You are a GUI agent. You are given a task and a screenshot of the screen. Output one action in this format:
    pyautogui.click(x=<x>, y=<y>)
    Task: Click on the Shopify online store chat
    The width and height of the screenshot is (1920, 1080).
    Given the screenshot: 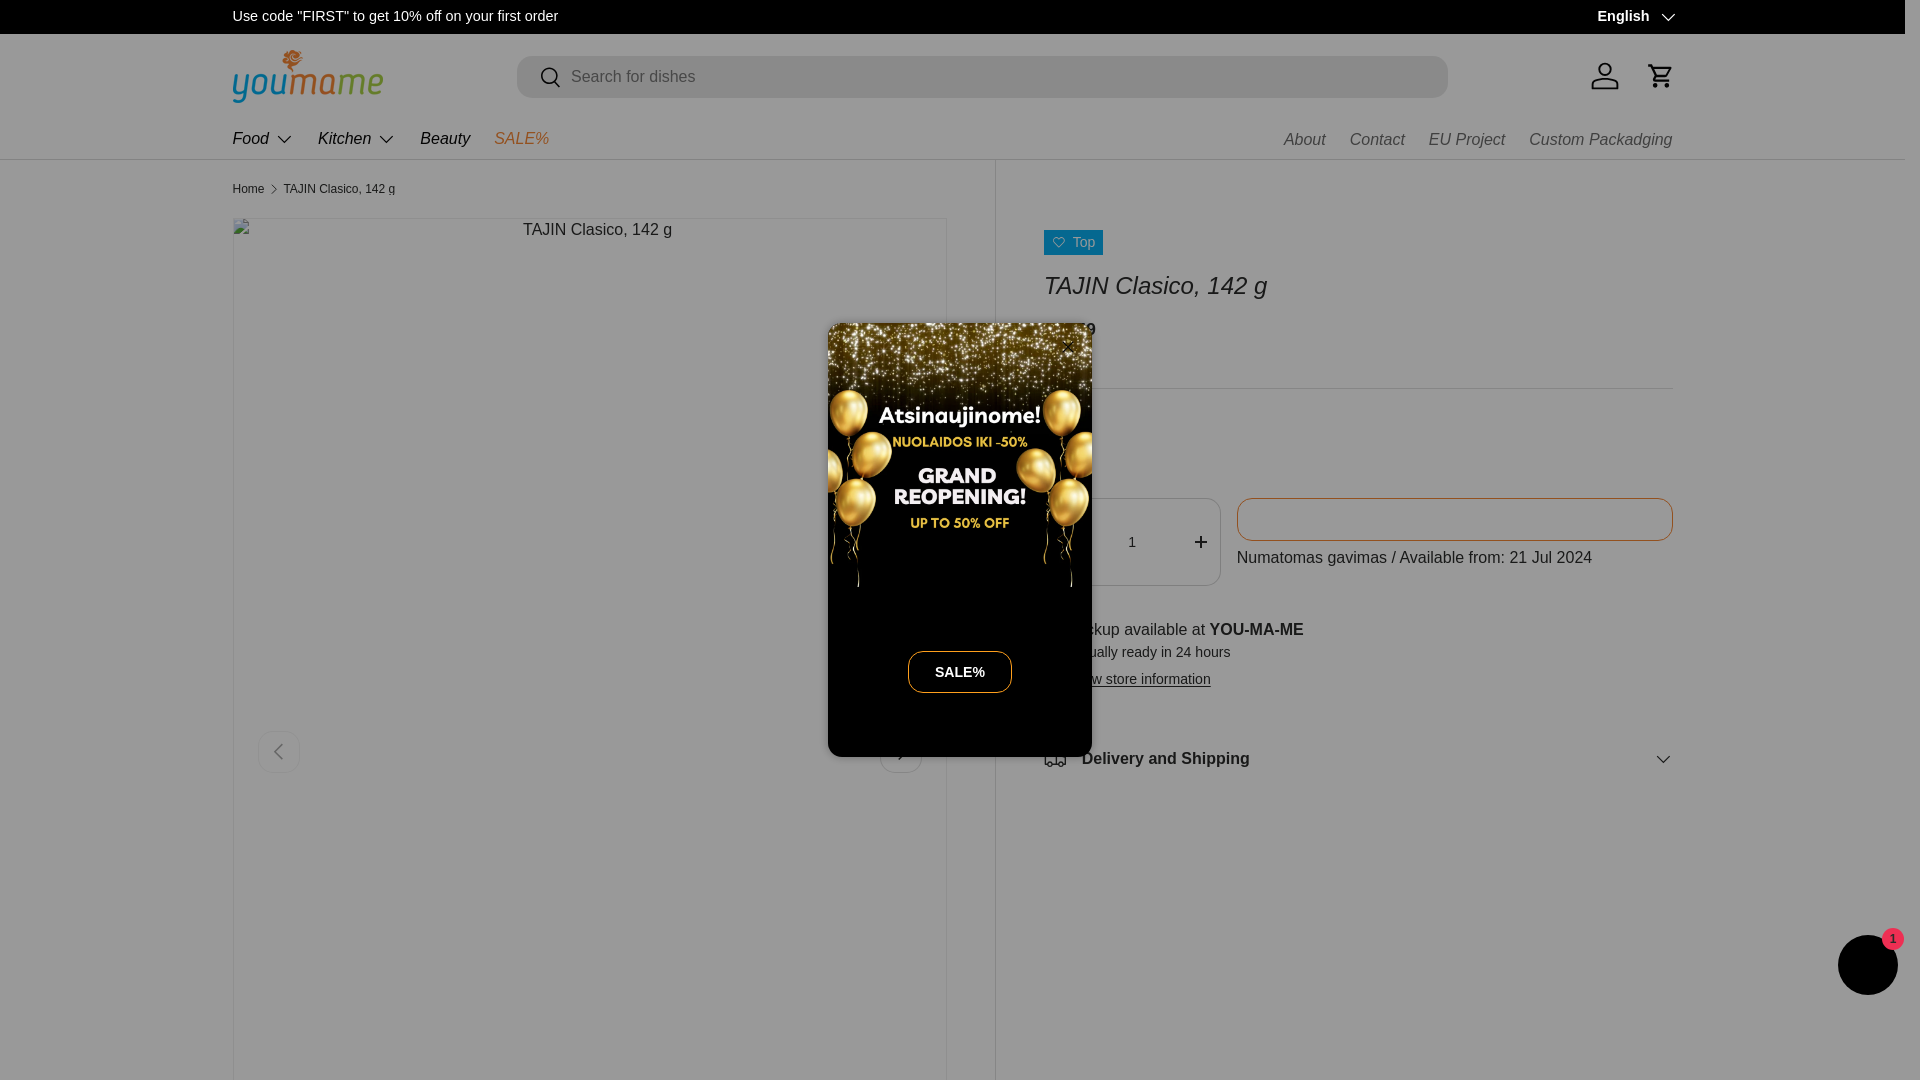 What is the action you would take?
    pyautogui.click(x=1868, y=968)
    